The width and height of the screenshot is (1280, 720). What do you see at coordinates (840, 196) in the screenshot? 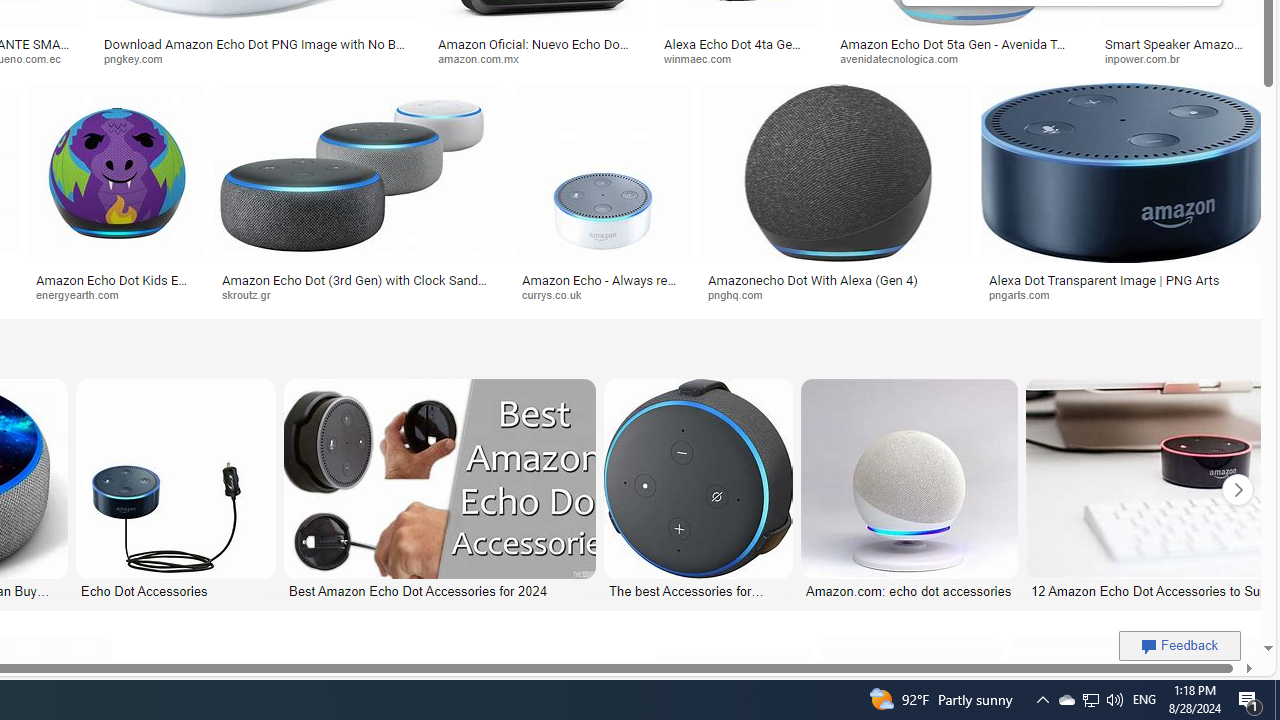
I see `Amazonecho Dot With Alexa (Gen 4)pnghq.comSave` at bounding box center [840, 196].